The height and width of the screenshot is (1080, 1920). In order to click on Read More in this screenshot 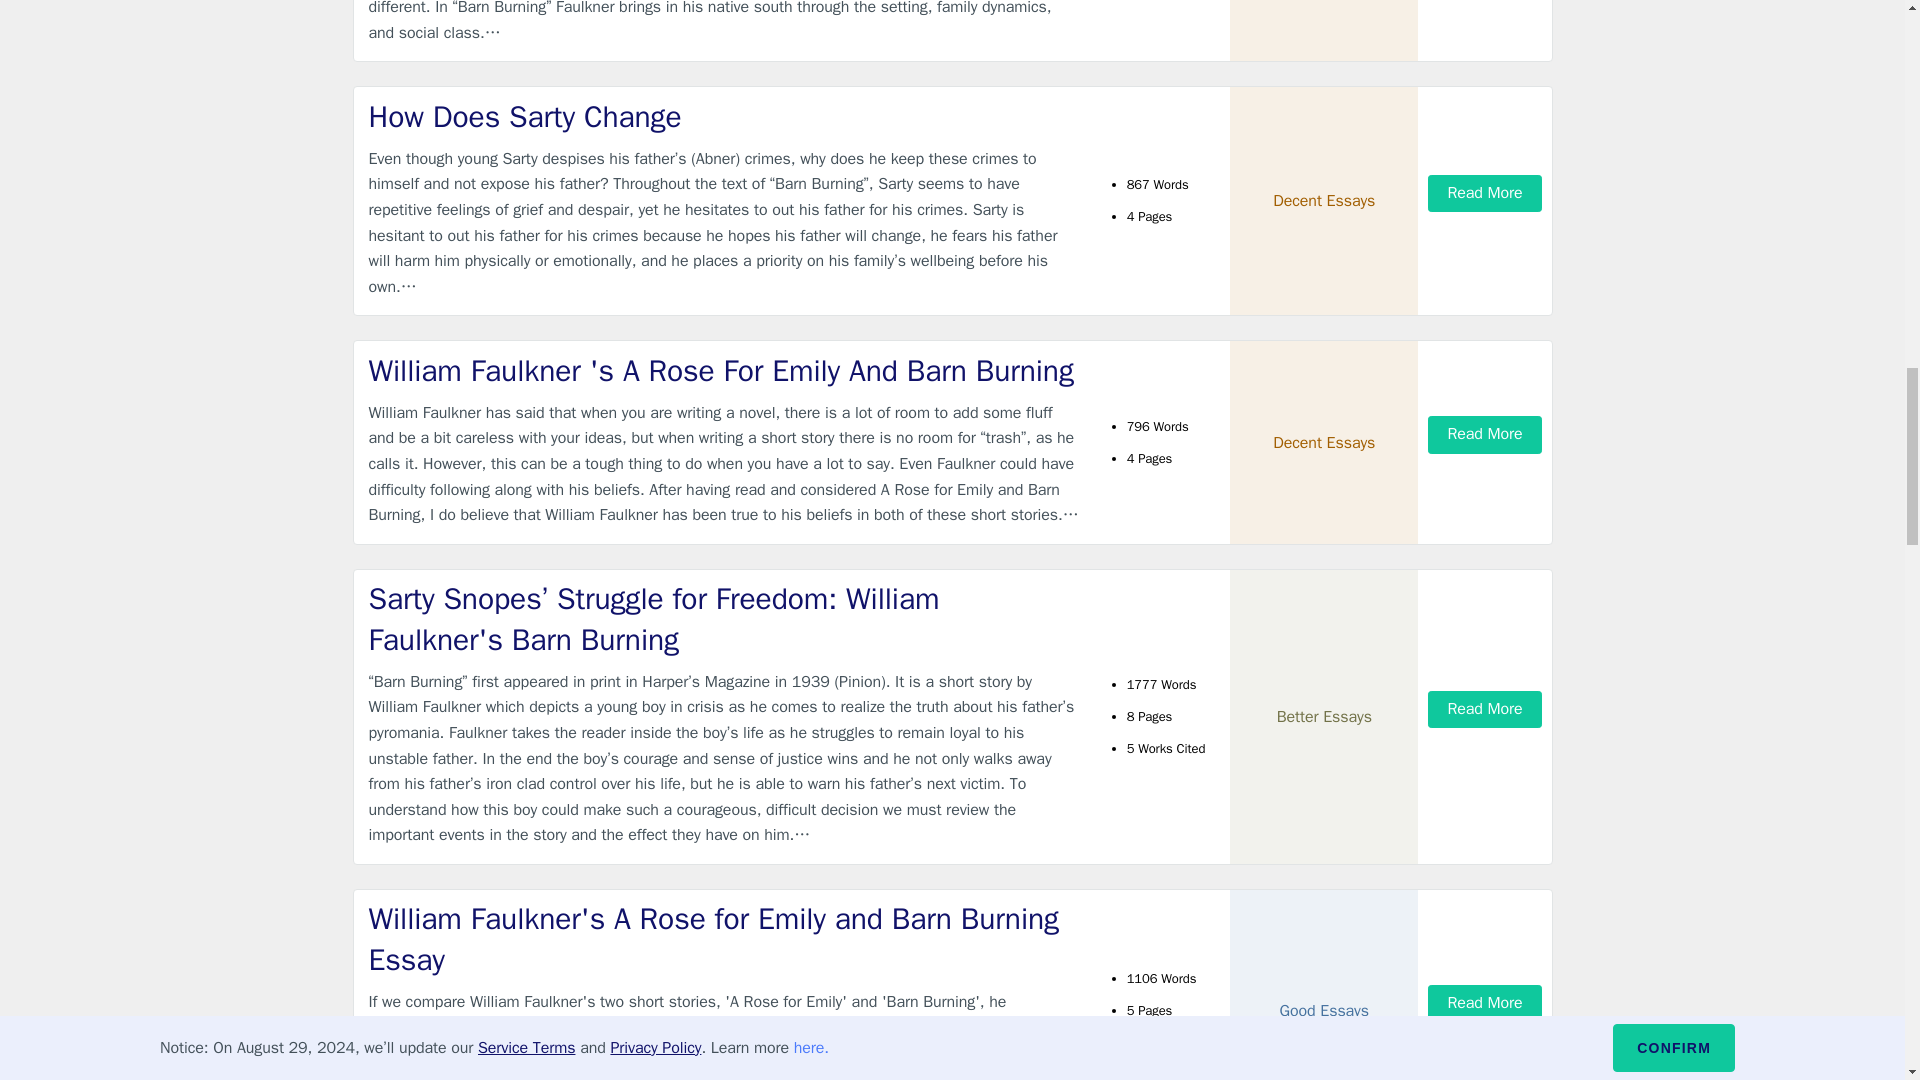, I will do `click(1484, 434)`.